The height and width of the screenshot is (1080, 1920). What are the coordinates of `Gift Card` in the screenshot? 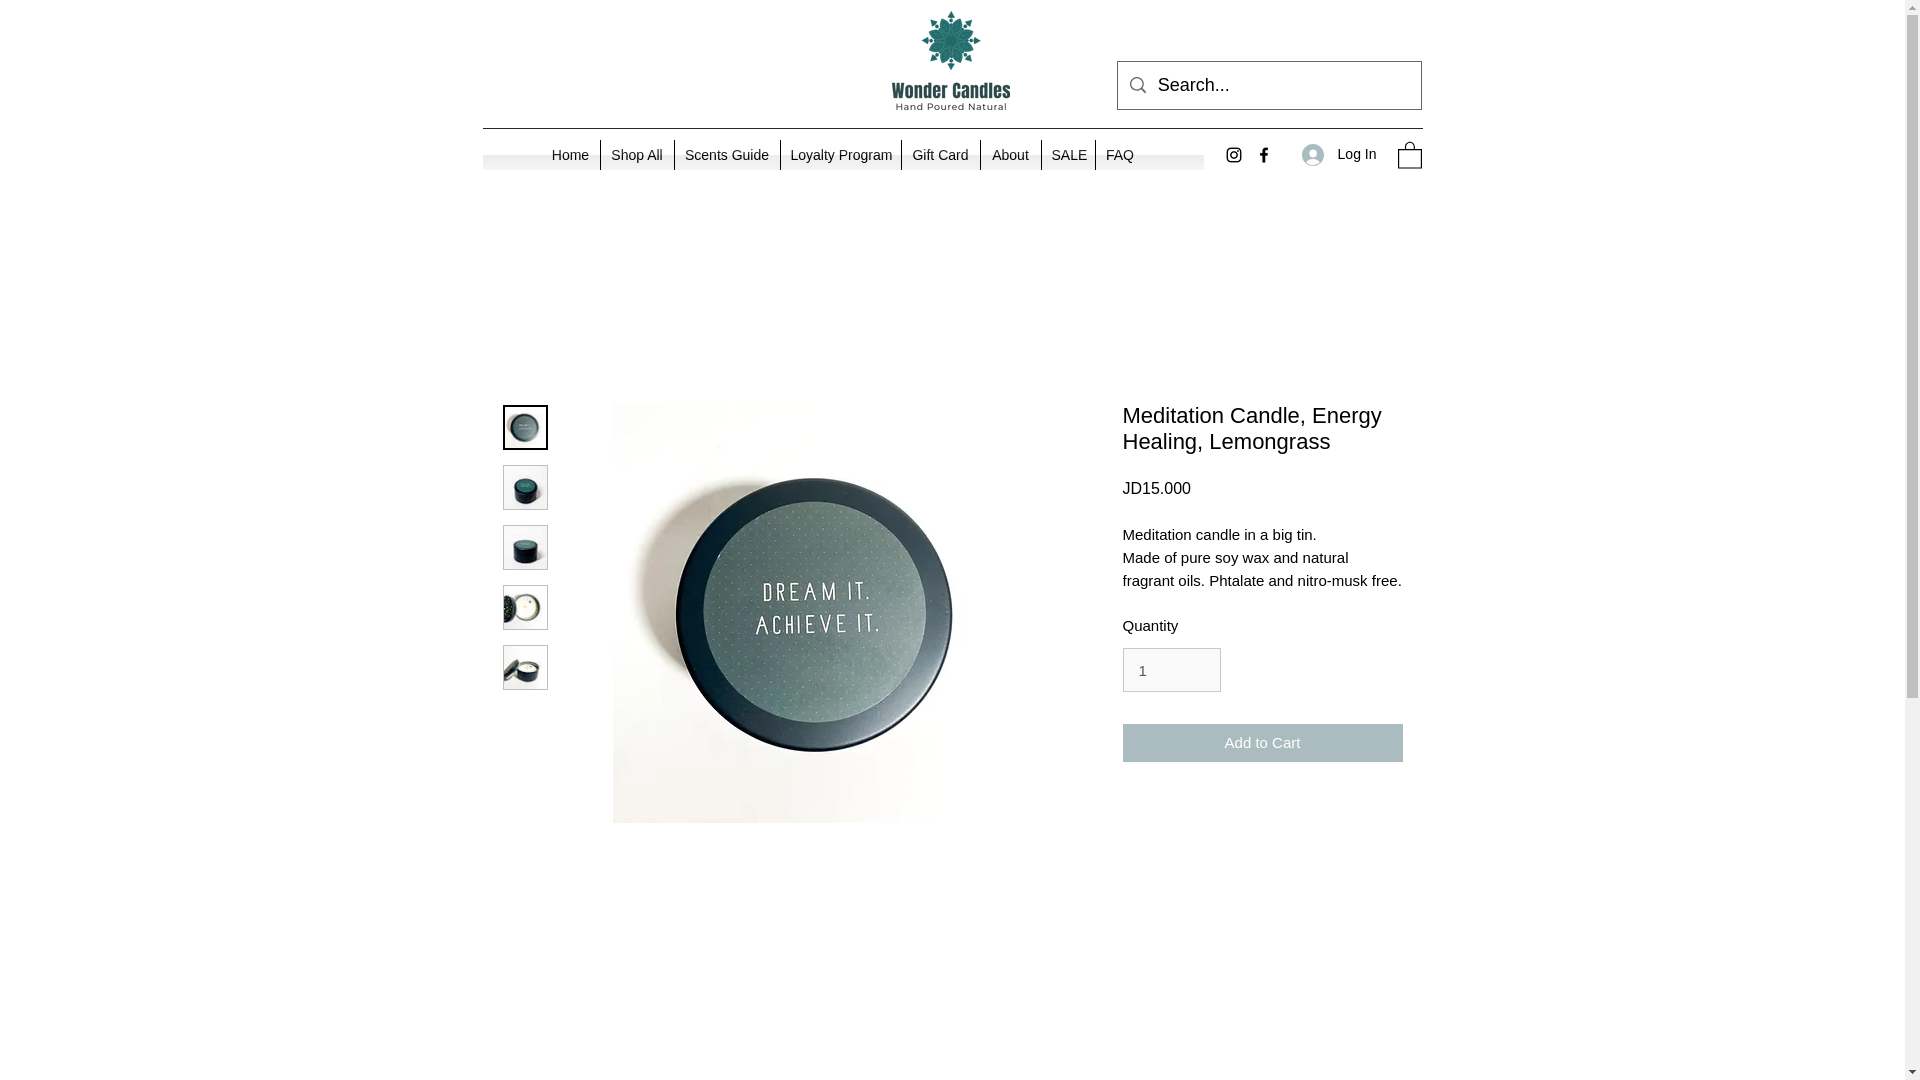 It's located at (940, 154).